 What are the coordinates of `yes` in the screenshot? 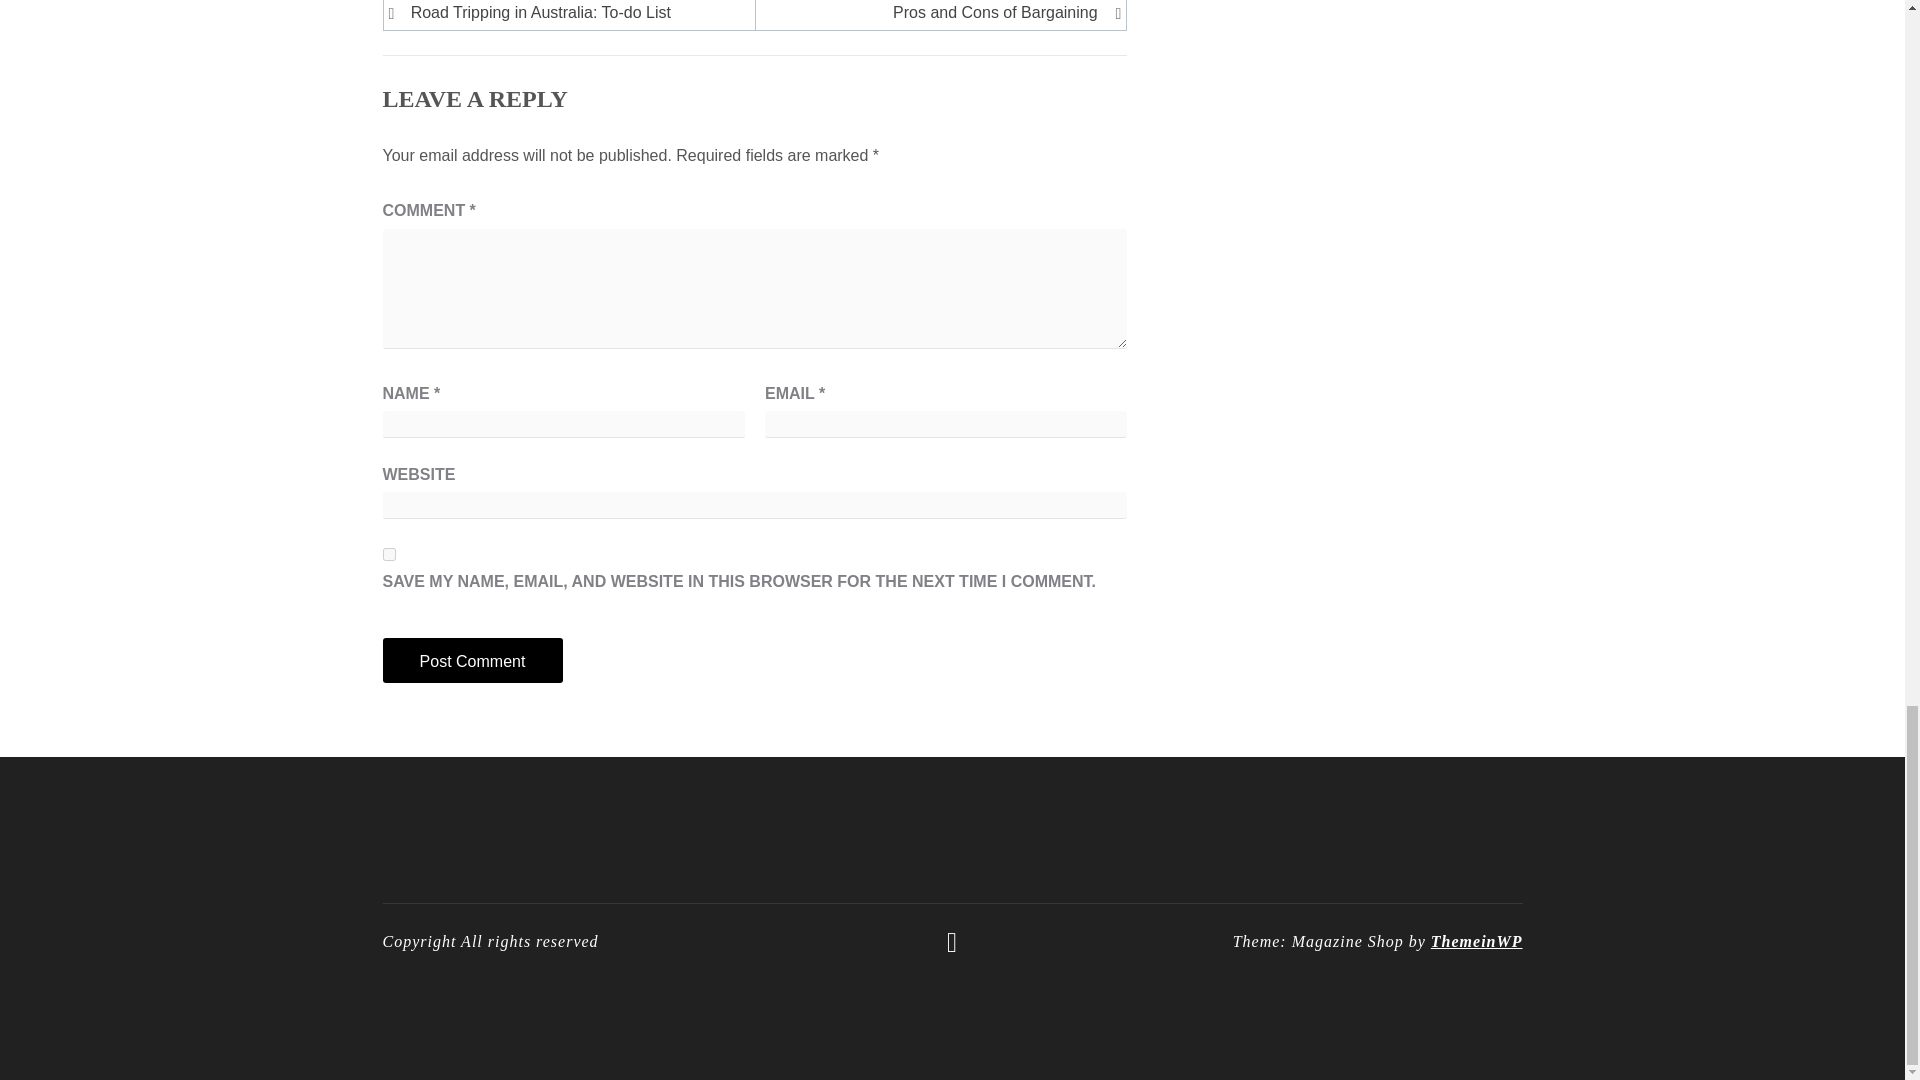 It's located at (388, 554).